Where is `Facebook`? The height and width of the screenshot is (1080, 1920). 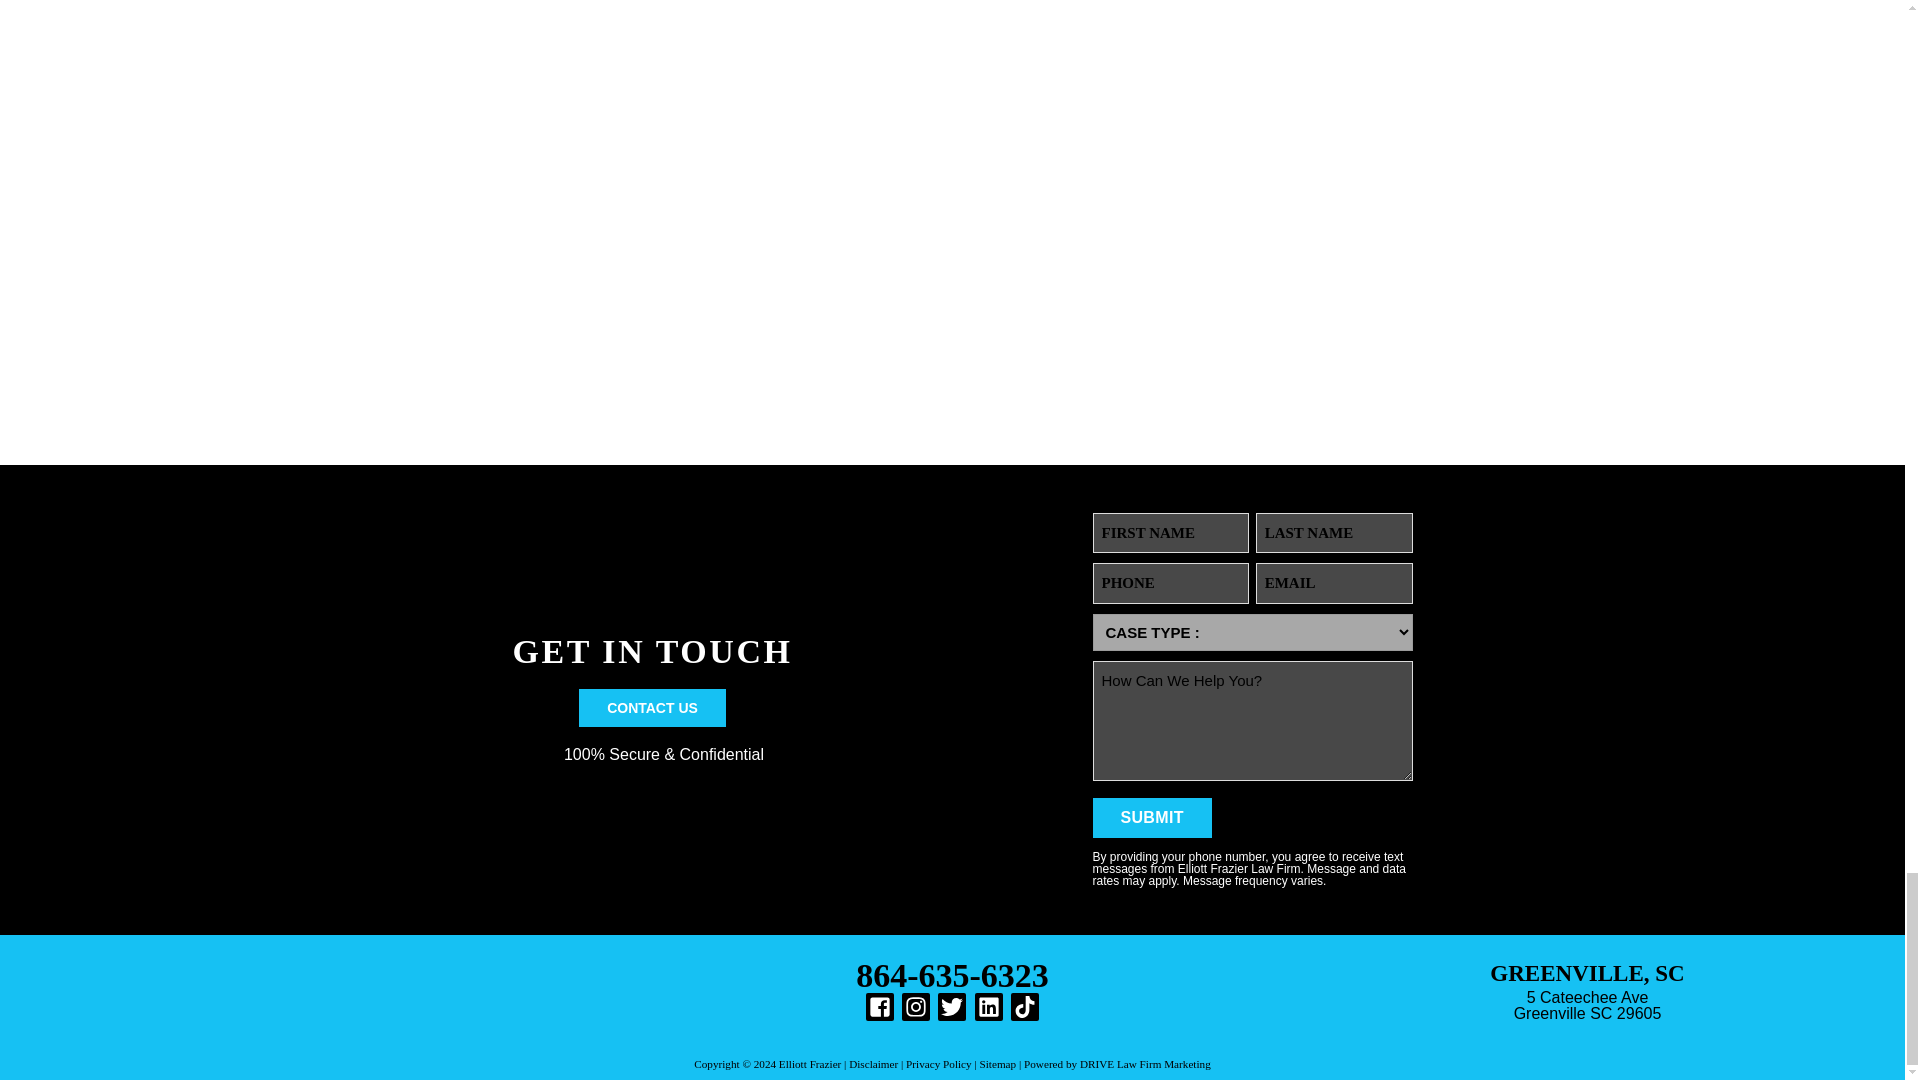 Facebook is located at coordinates (880, 1006).